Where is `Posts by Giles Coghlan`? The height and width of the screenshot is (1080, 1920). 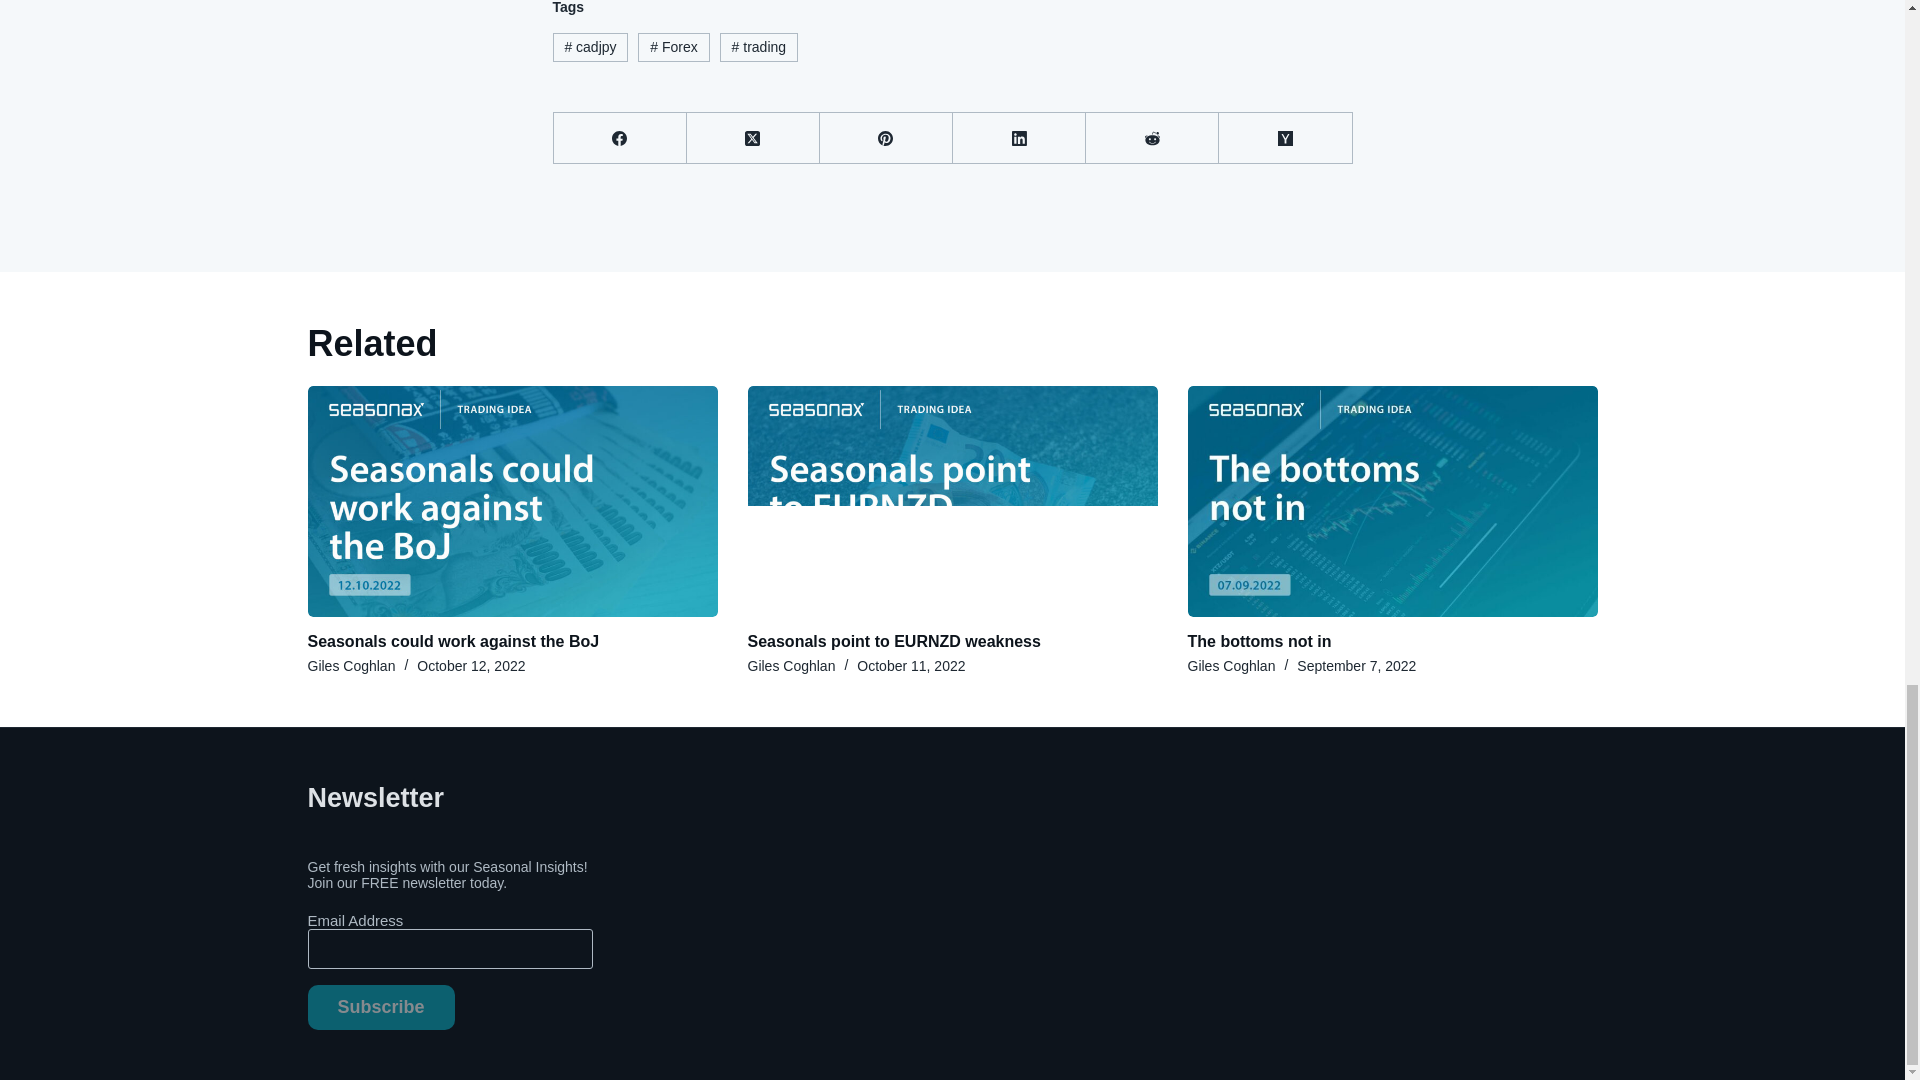
Posts by Giles Coghlan is located at coordinates (792, 665).